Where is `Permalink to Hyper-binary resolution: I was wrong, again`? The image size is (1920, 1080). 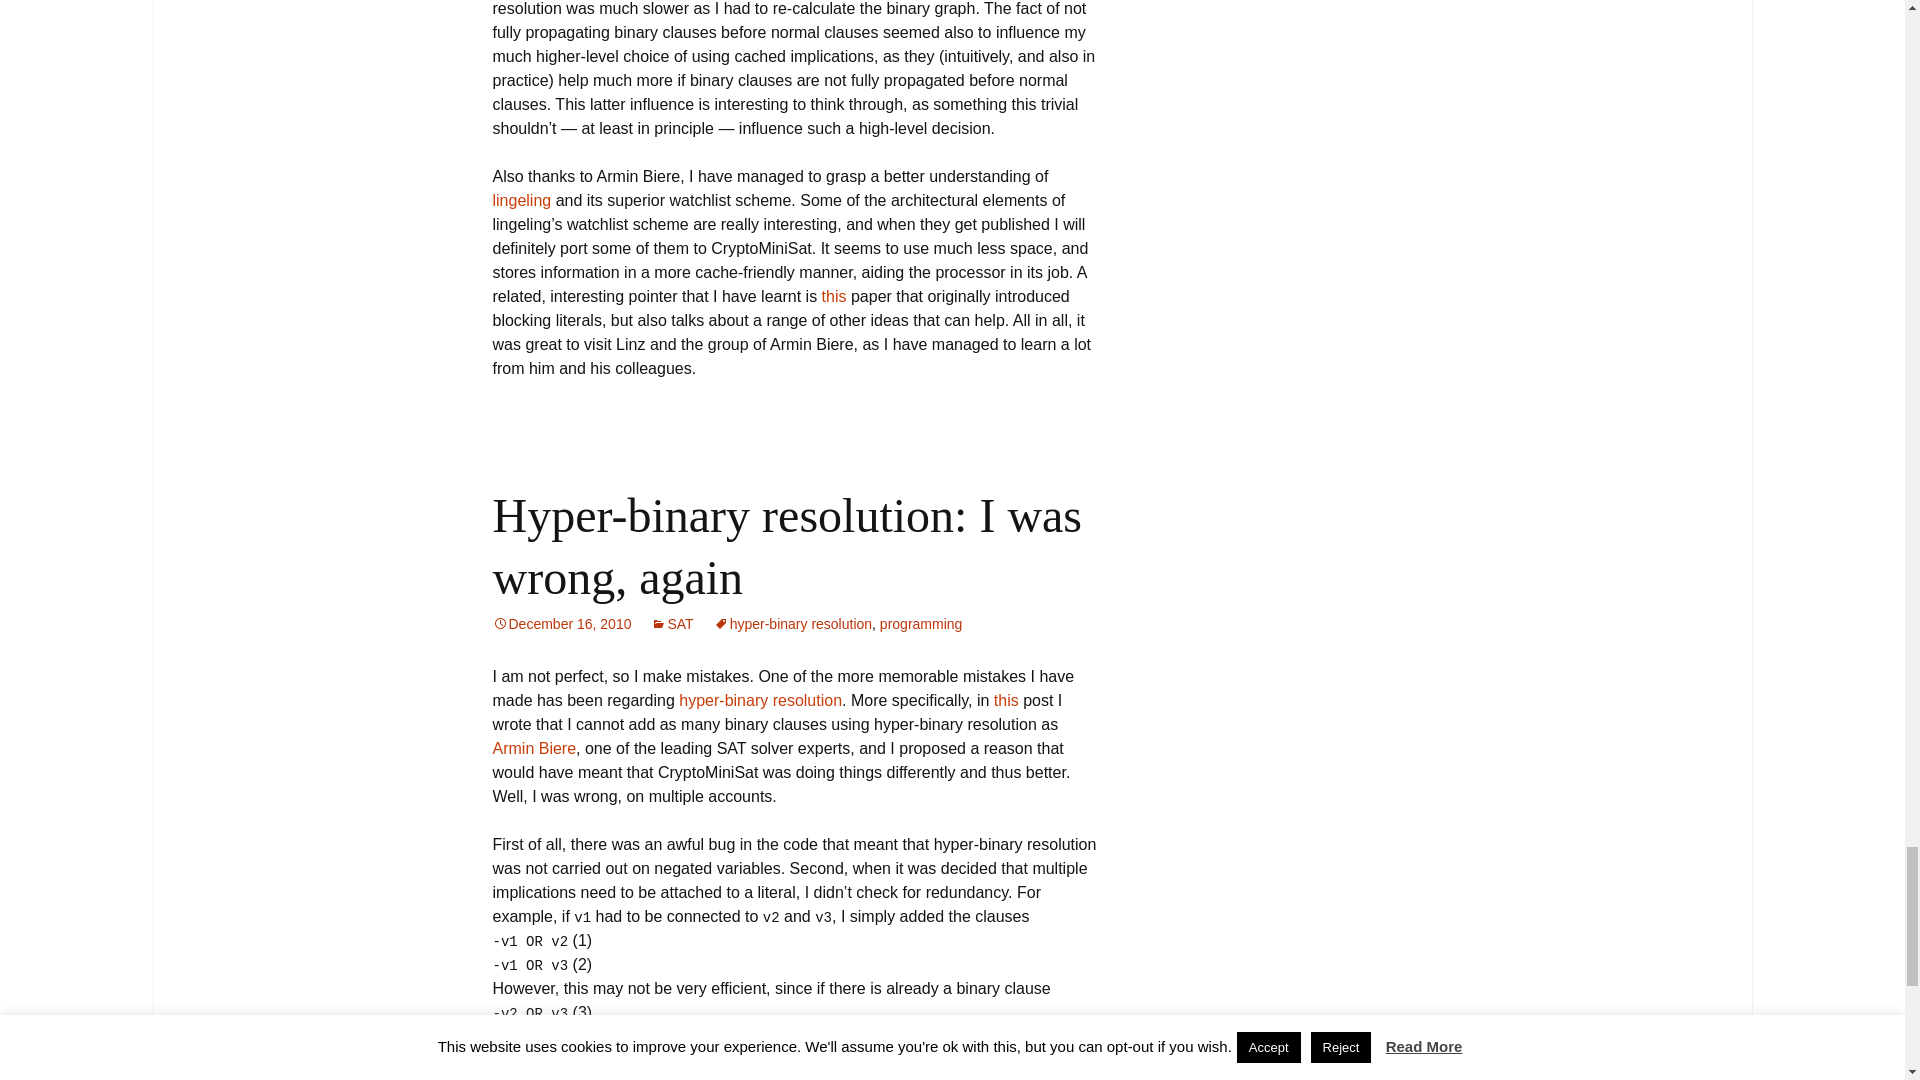
Permalink to Hyper-binary resolution: I was wrong, again is located at coordinates (561, 623).